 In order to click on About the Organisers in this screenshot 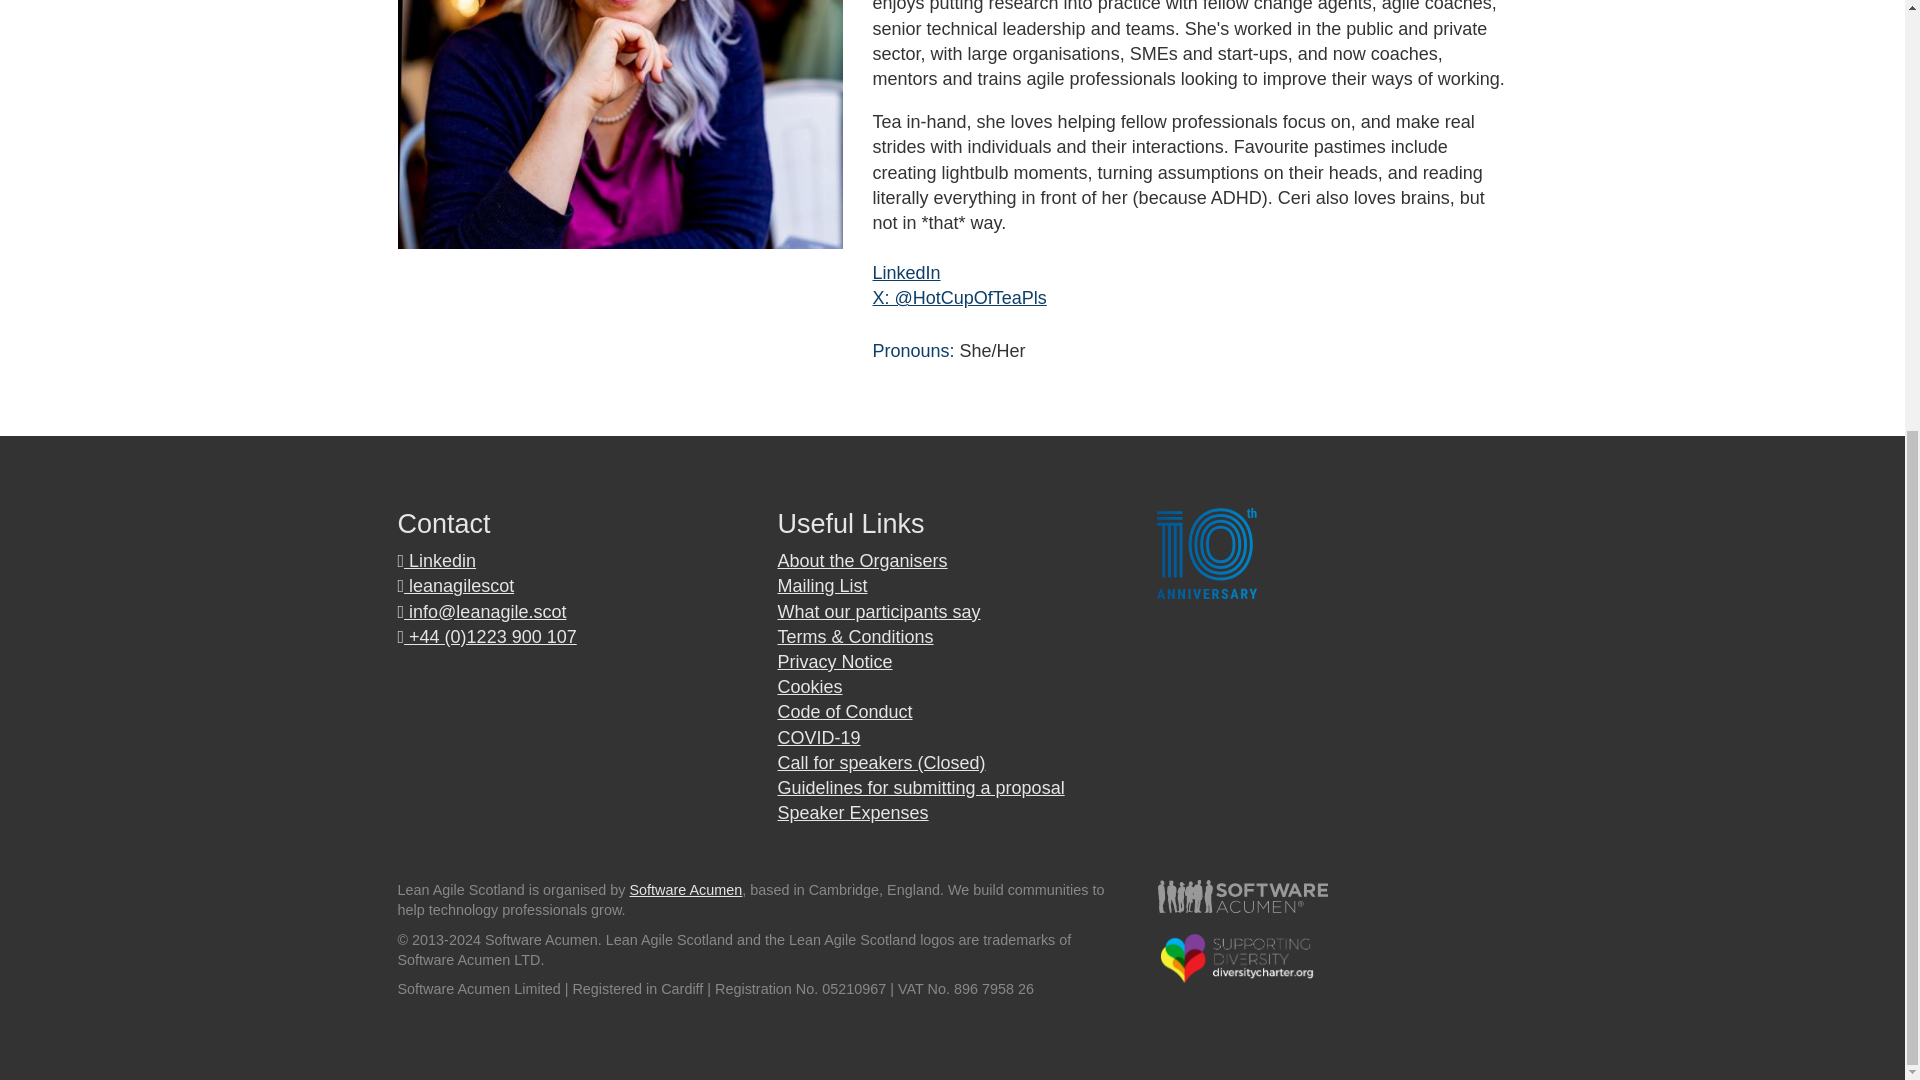, I will do `click(862, 560)`.